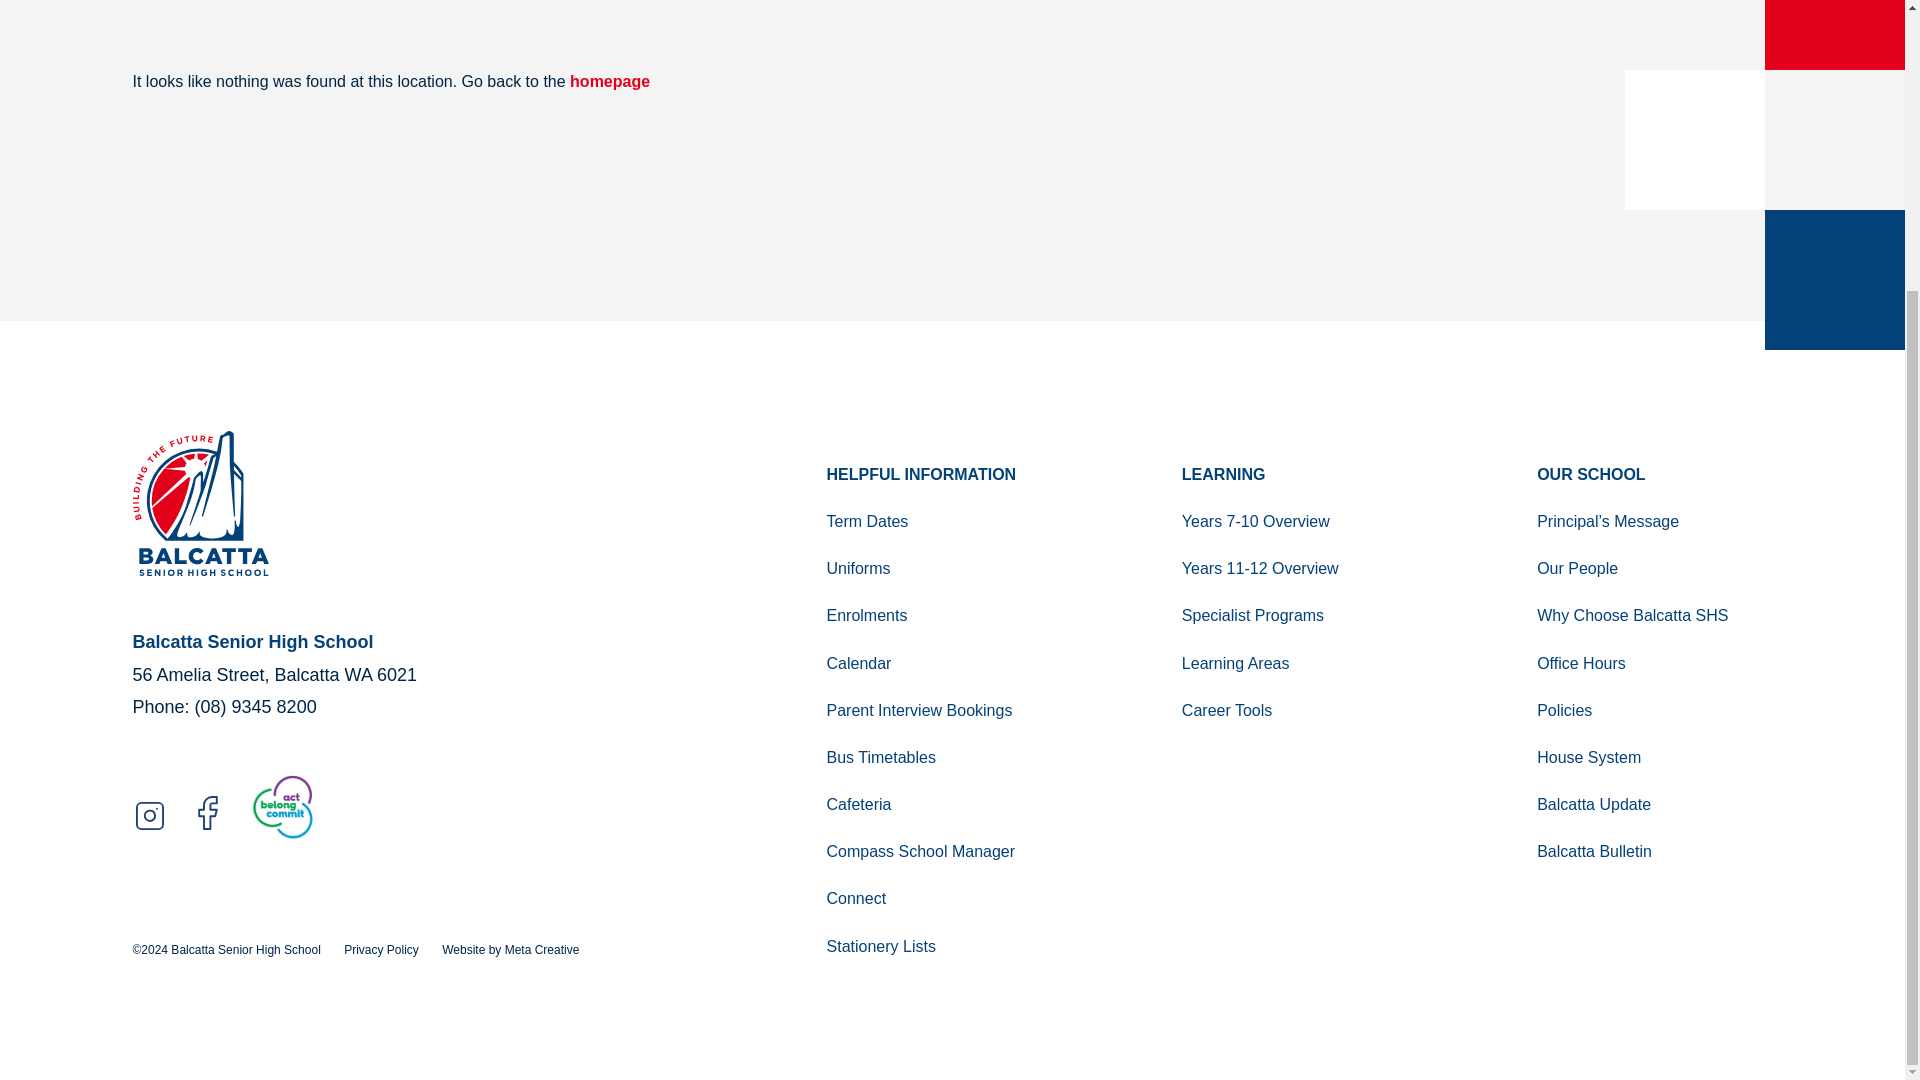 This screenshot has height=1080, width=1920. I want to click on Uniforms, so click(944, 568).